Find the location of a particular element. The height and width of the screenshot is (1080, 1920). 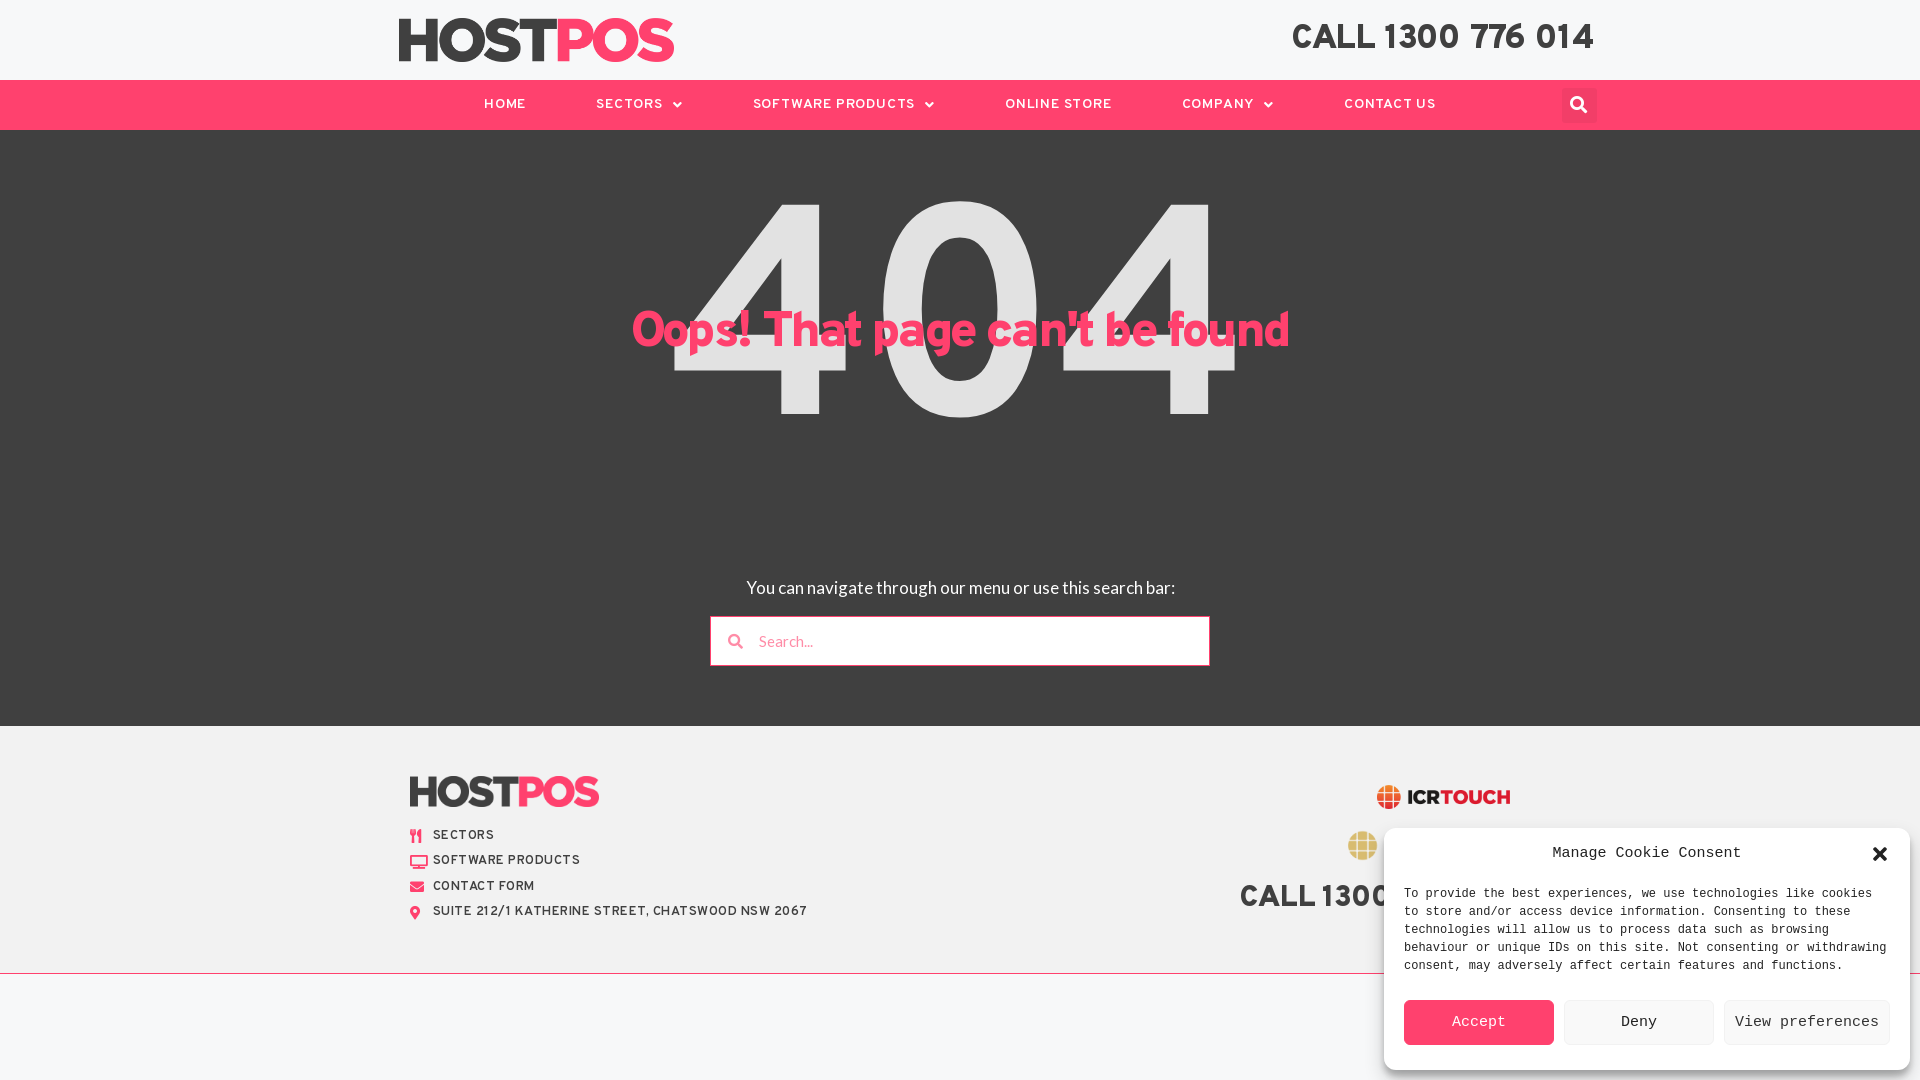

HOME is located at coordinates (505, 105).